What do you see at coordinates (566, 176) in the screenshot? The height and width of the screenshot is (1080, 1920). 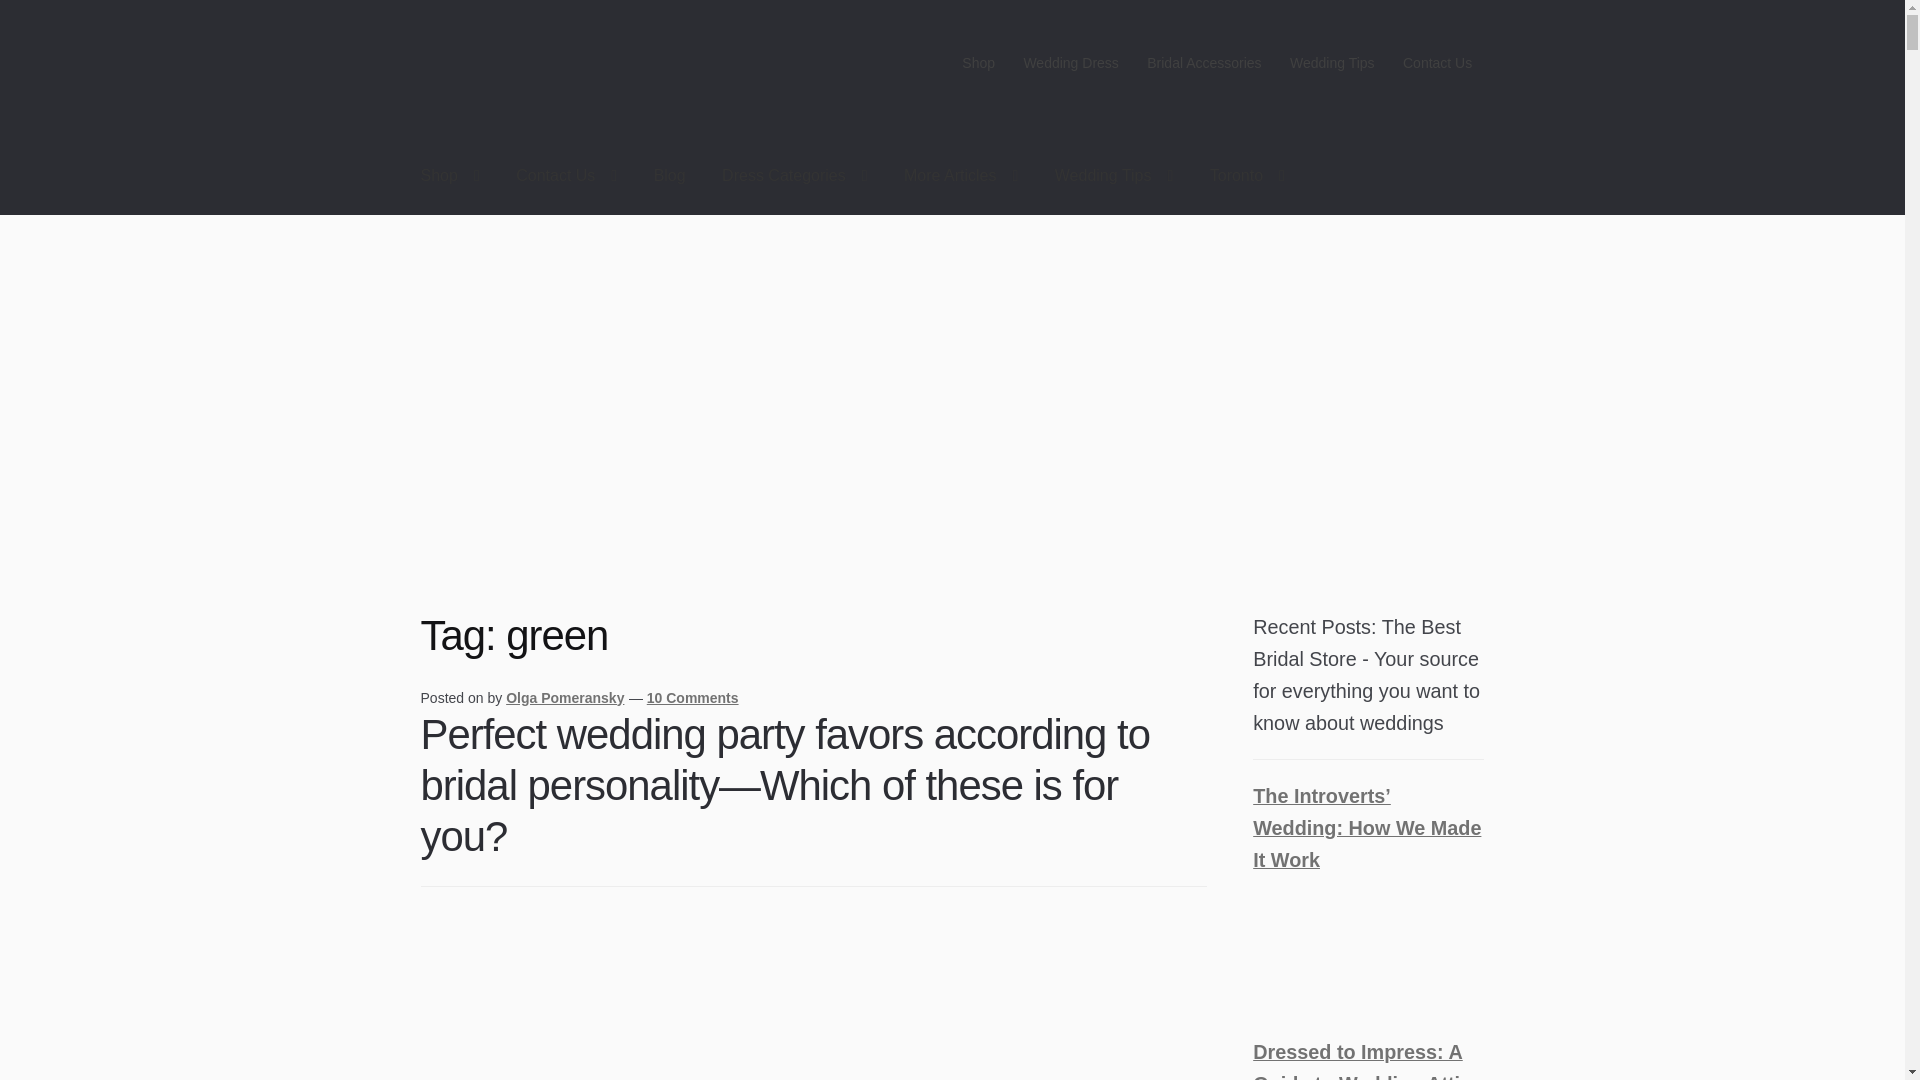 I see `Contact Us` at bounding box center [566, 176].